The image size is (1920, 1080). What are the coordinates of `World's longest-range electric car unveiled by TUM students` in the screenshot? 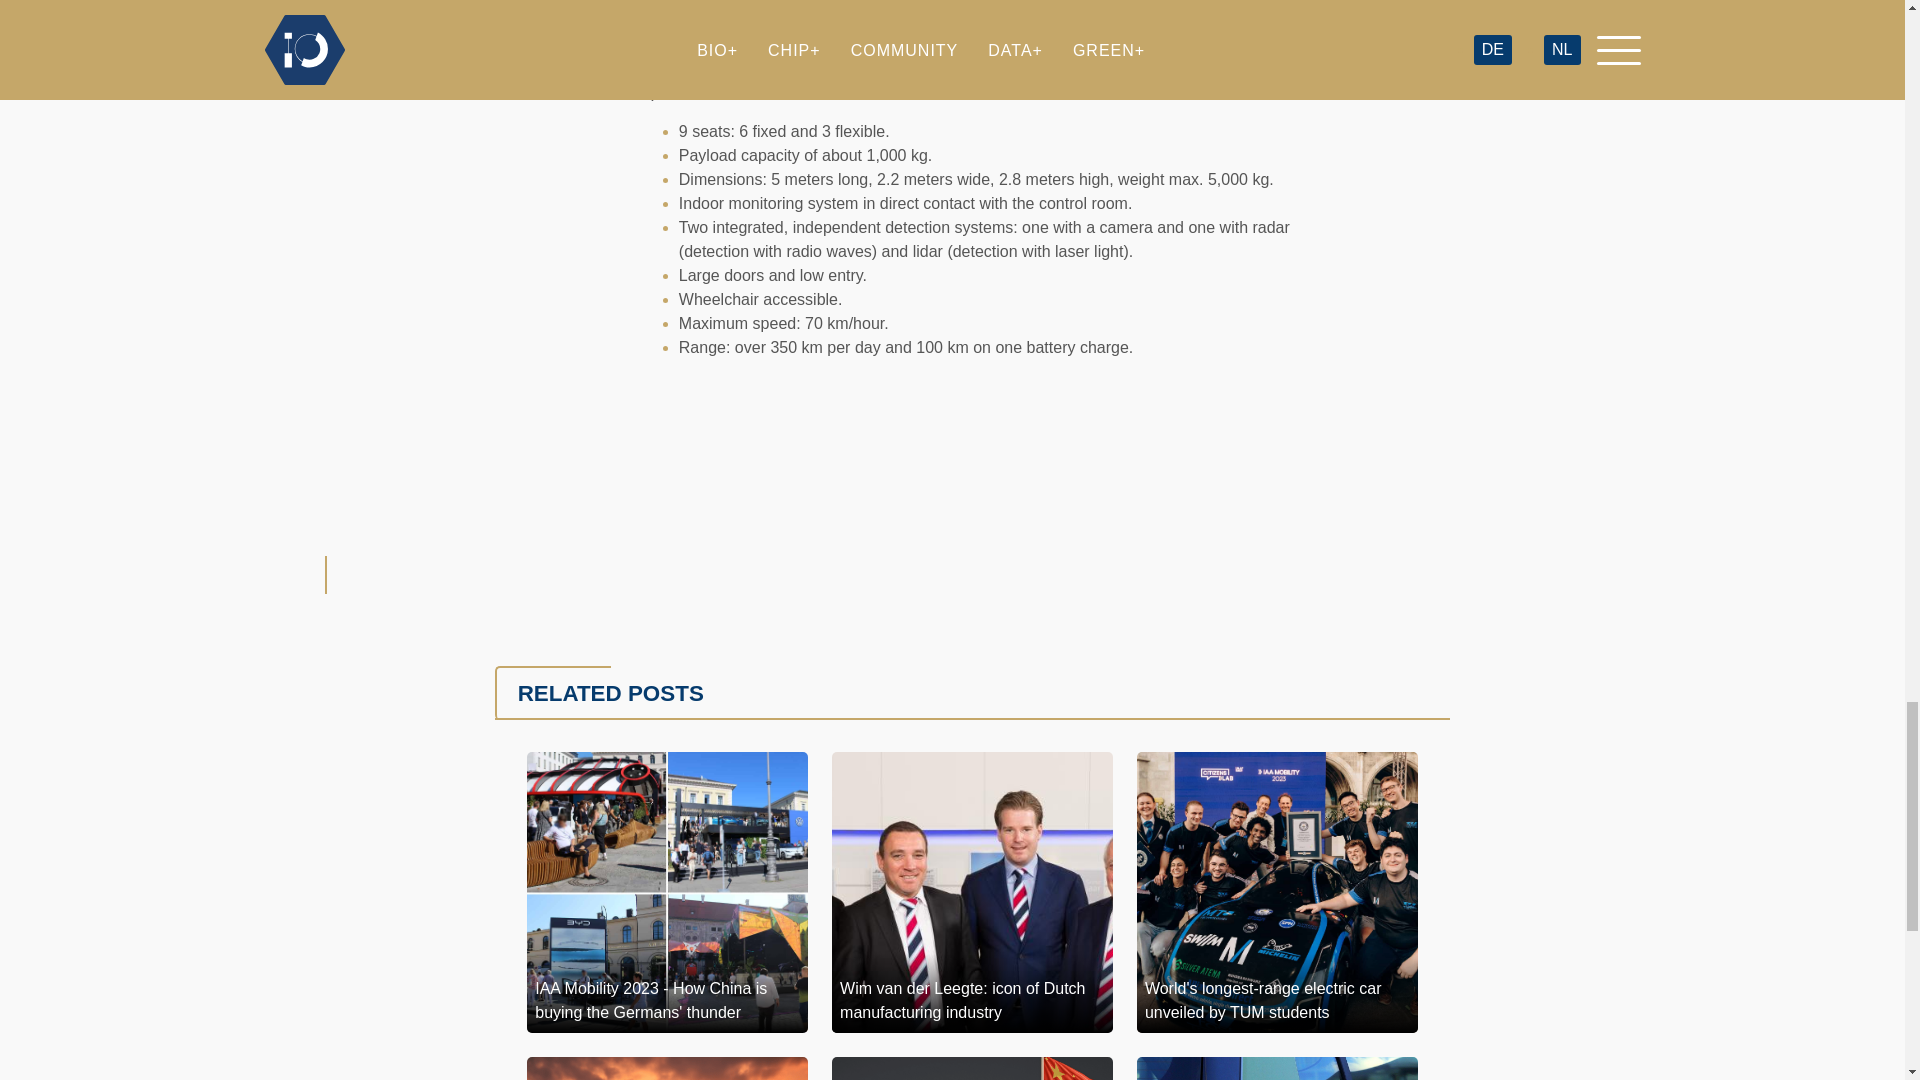 It's located at (1277, 892).